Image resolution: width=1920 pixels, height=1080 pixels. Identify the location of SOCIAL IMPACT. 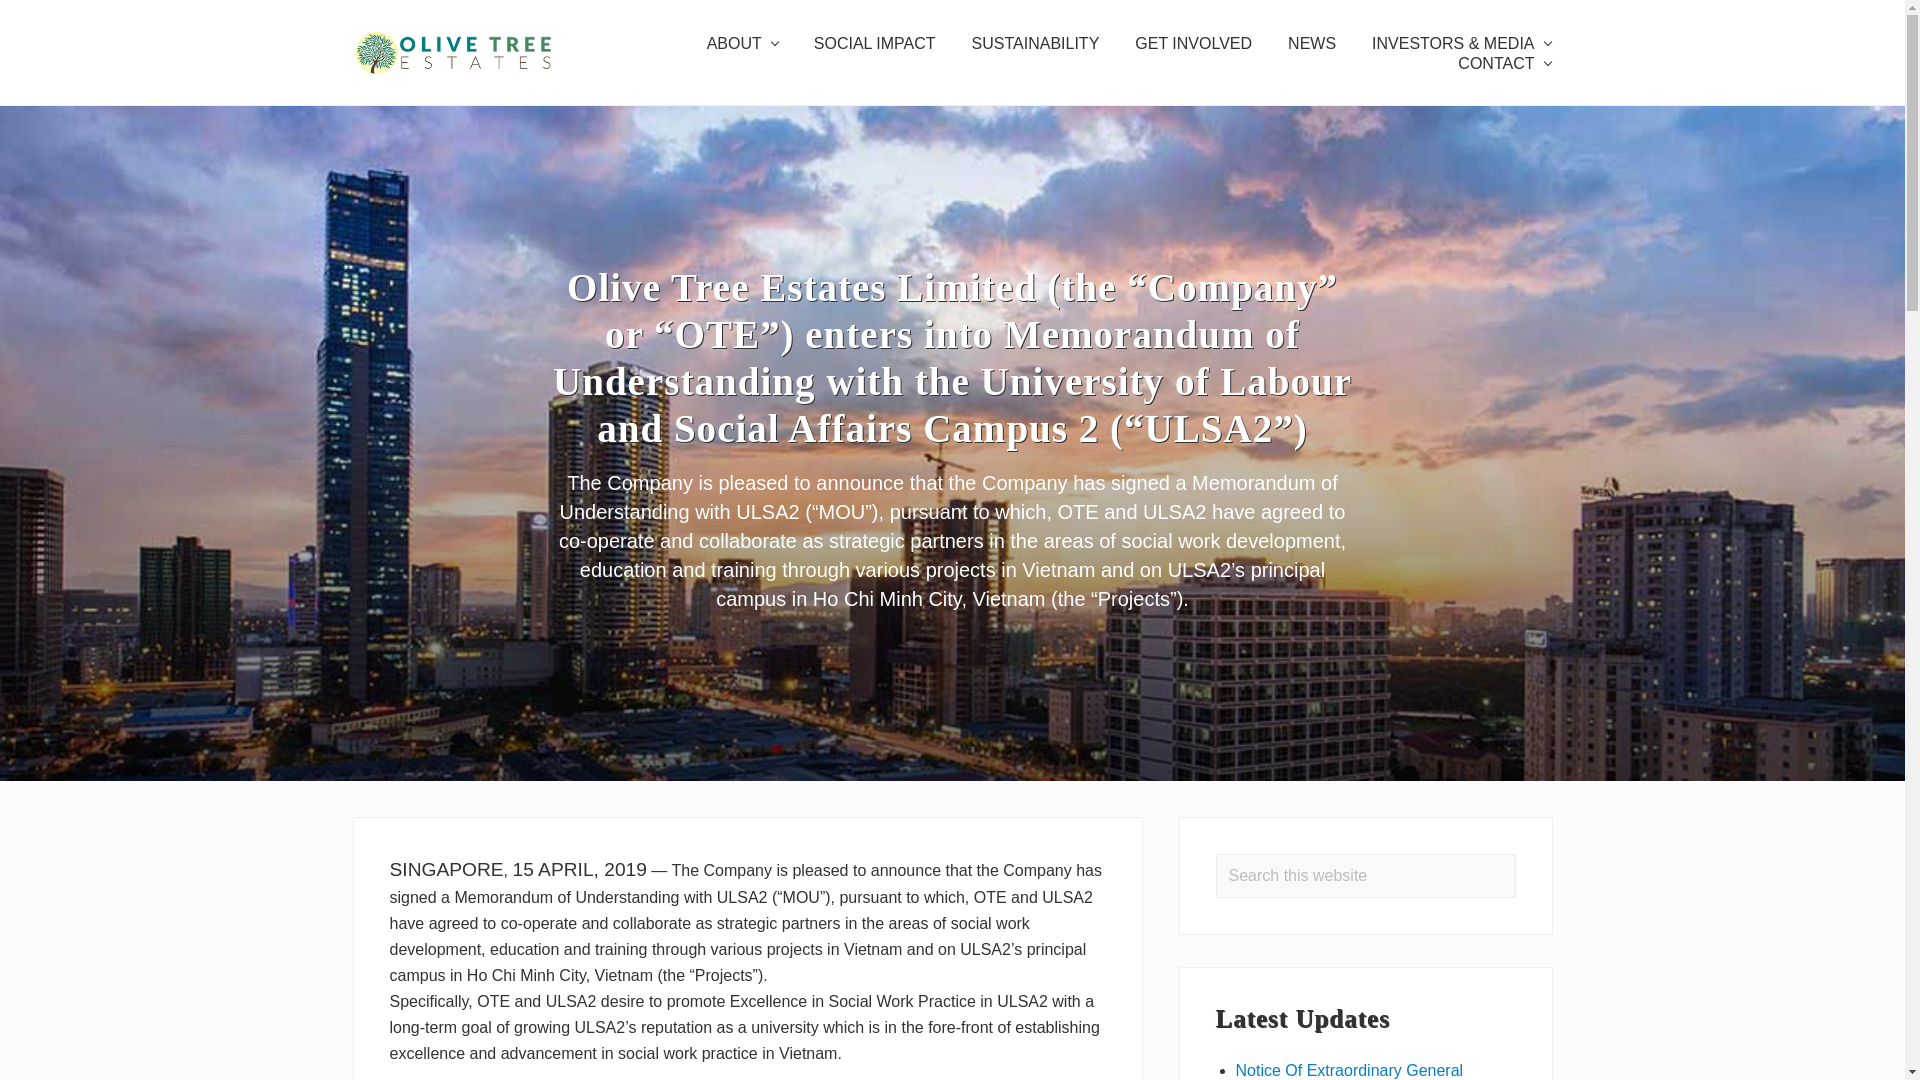
(875, 44).